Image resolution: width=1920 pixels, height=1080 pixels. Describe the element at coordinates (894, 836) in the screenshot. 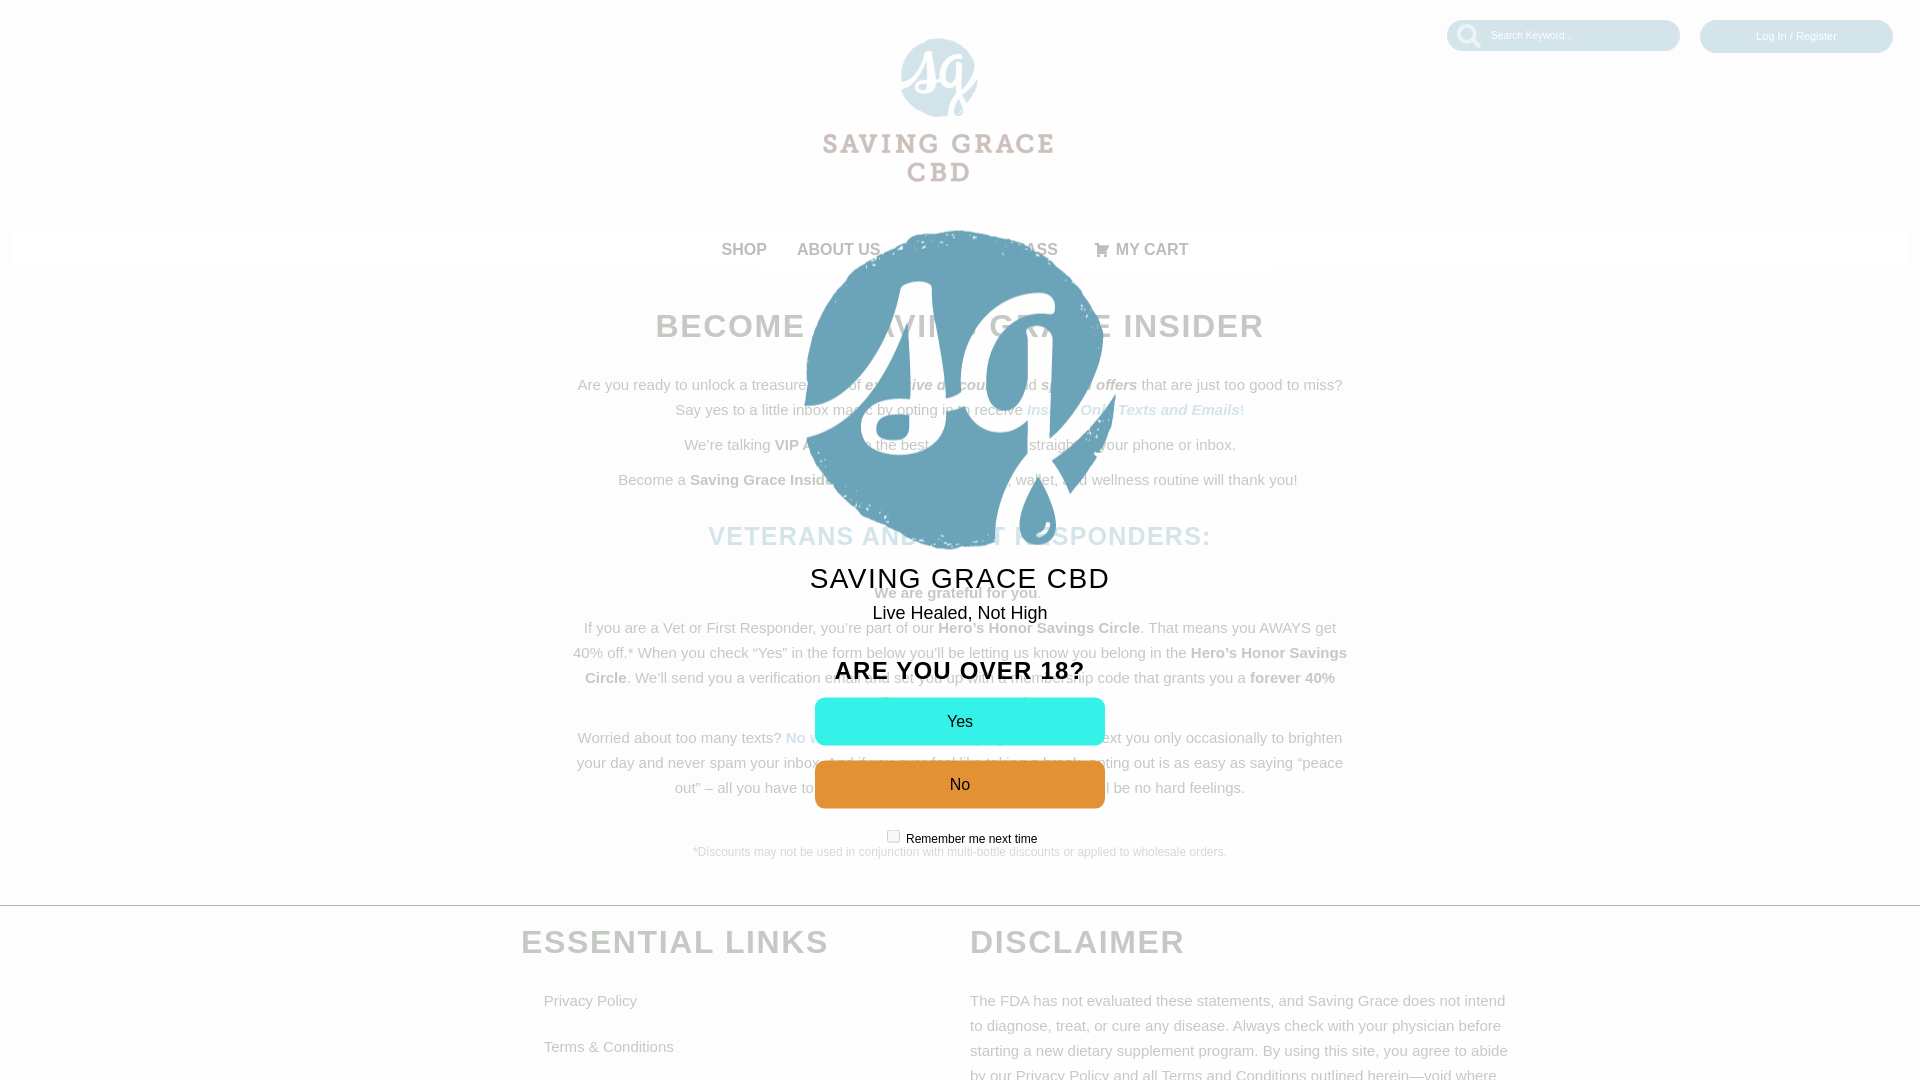

I see `1` at that location.